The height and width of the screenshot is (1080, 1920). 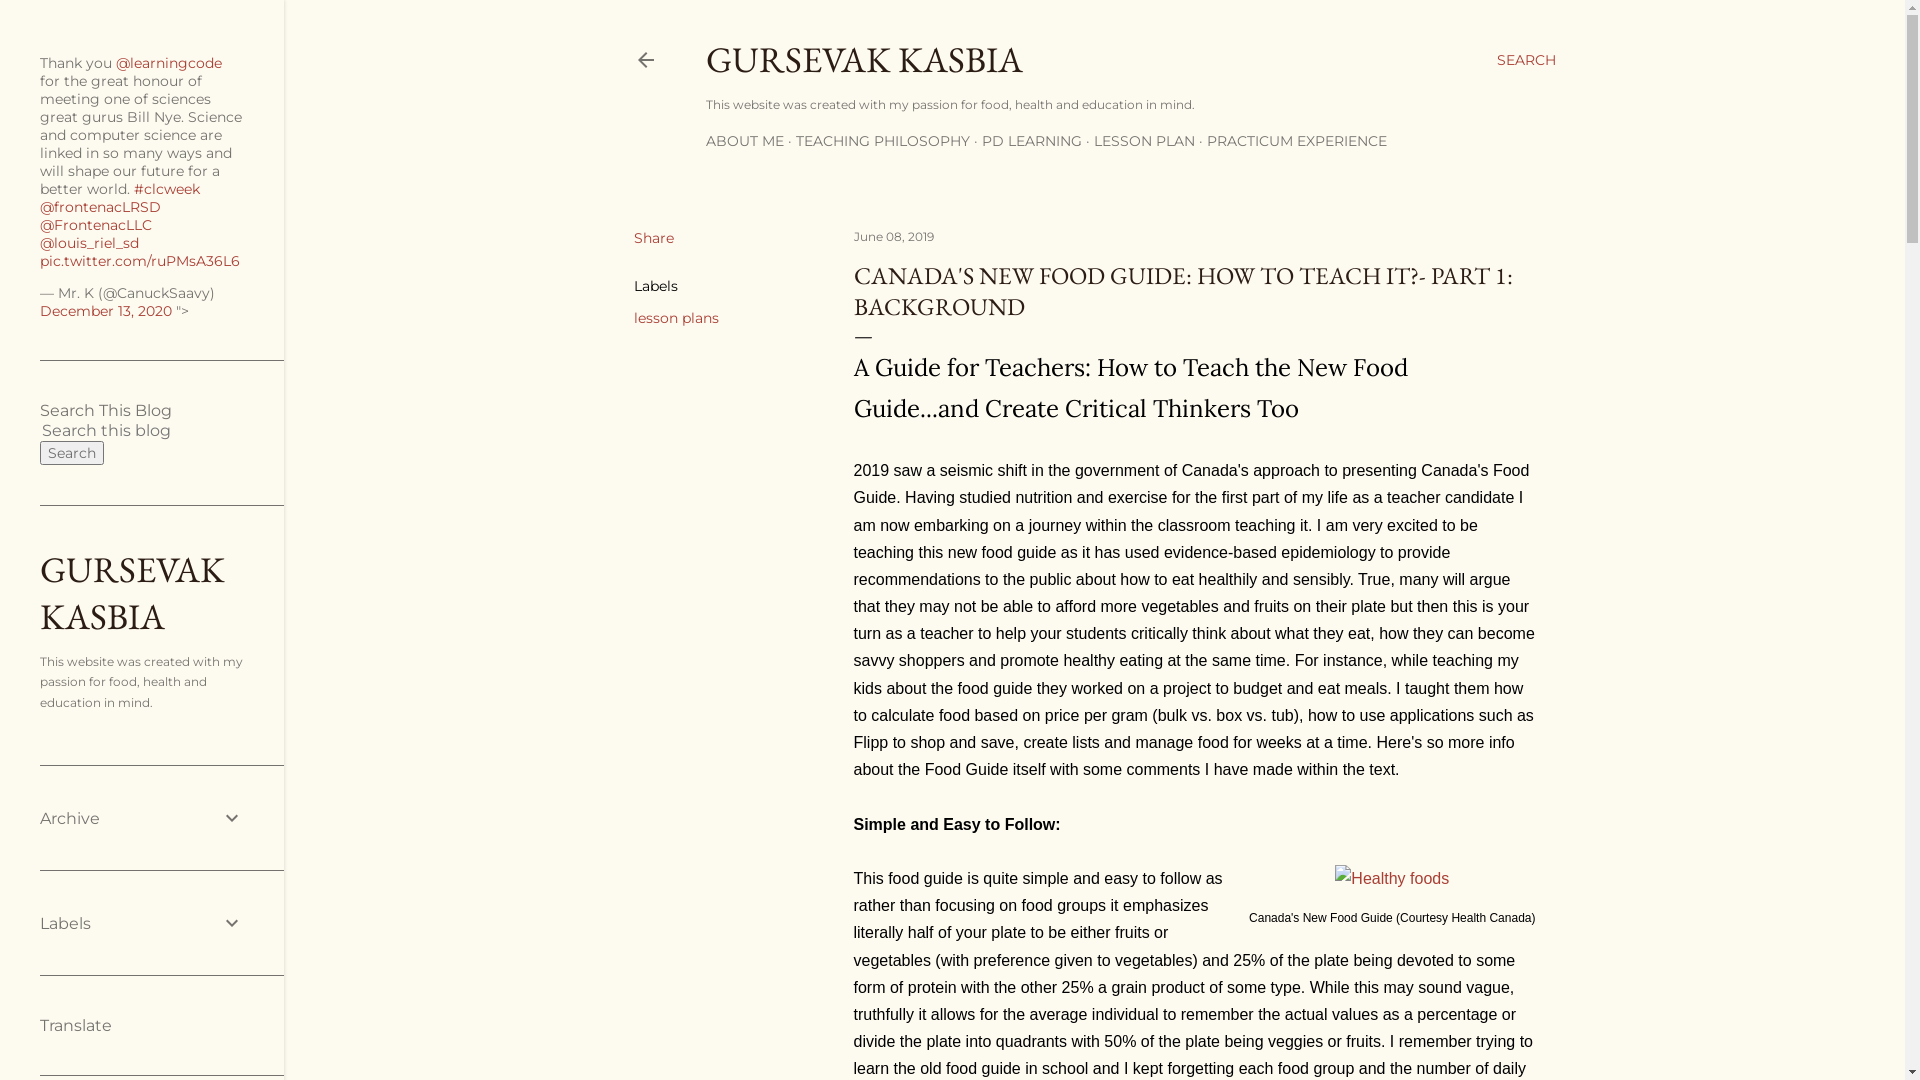 What do you see at coordinates (96, 225) in the screenshot?
I see `@FrontenacLLC` at bounding box center [96, 225].